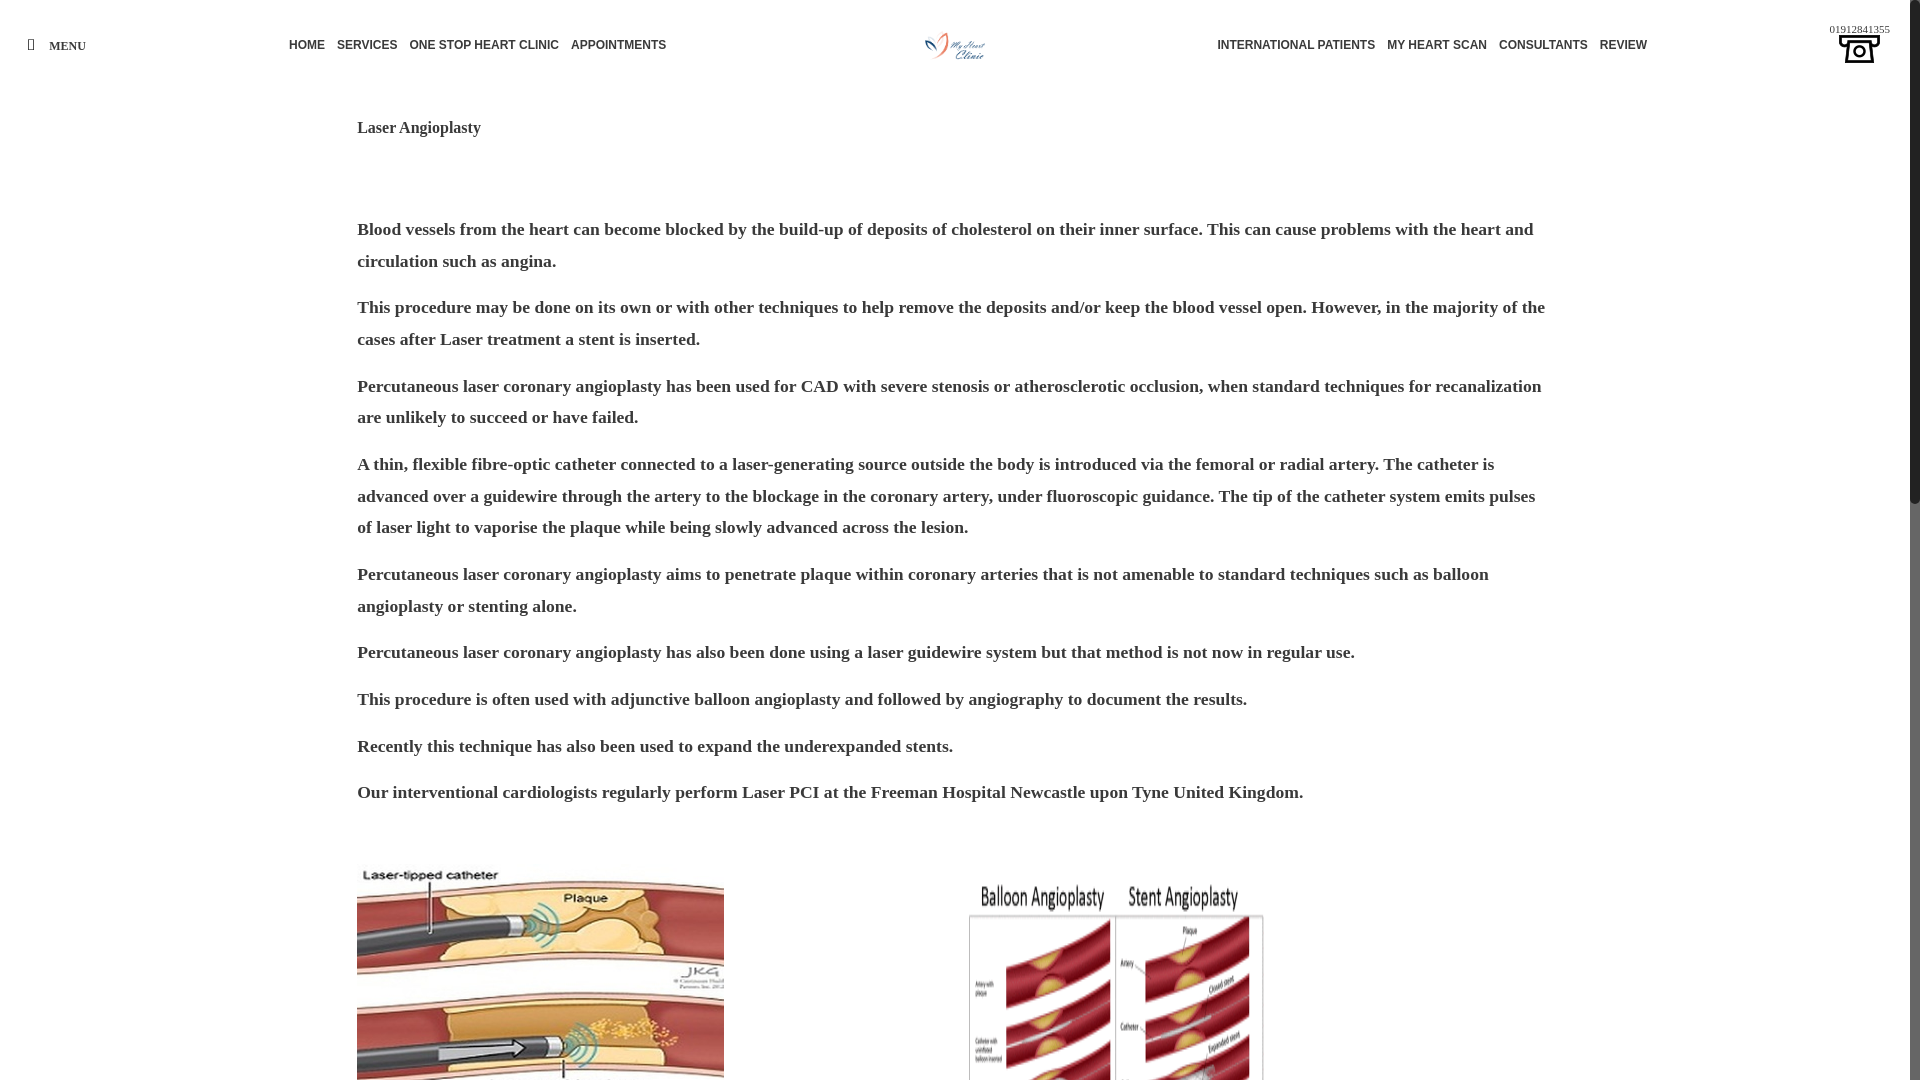 Image resolution: width=1920 pixels, height=1080 pixels. Describe the element at coordinates (52, 44) in the screenshot. I see `MENU` at that location.